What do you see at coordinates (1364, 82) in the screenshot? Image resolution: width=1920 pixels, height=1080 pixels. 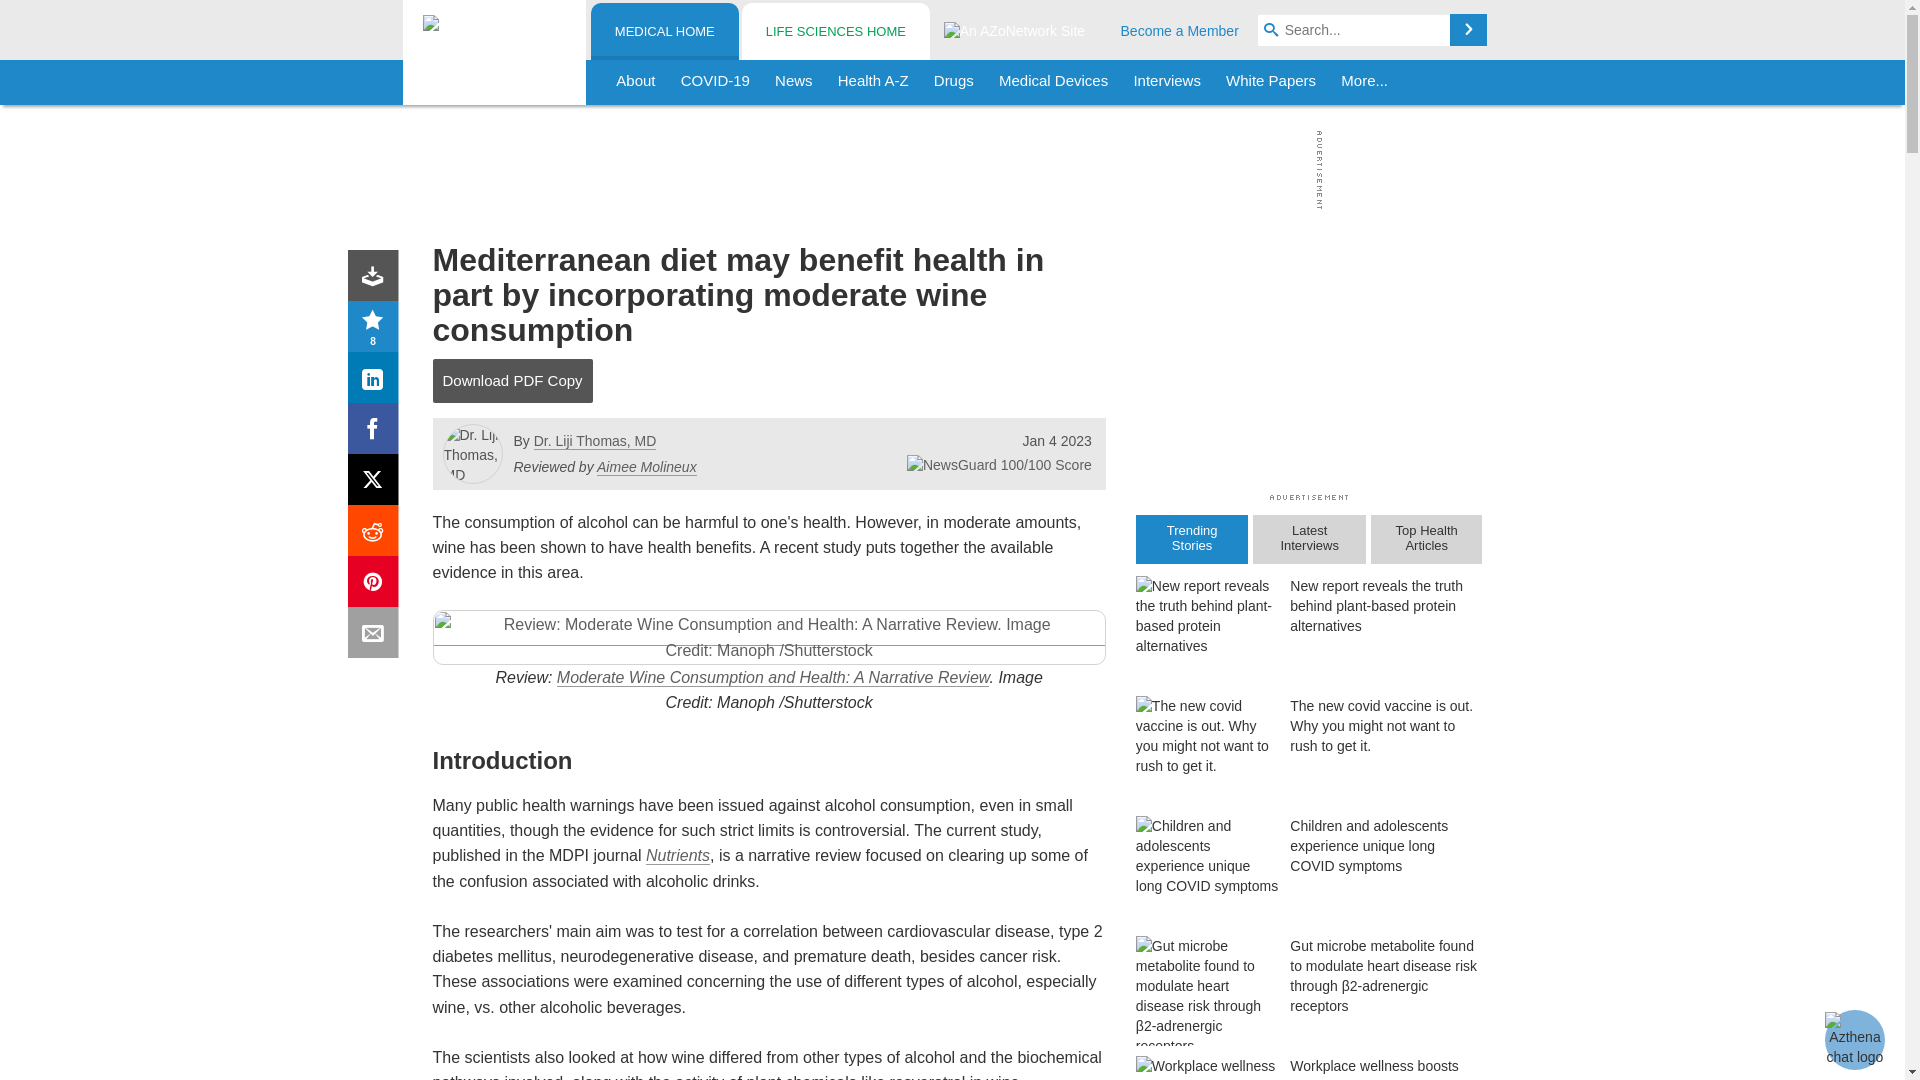 I see `More...` at bounding box center [1364, 82].